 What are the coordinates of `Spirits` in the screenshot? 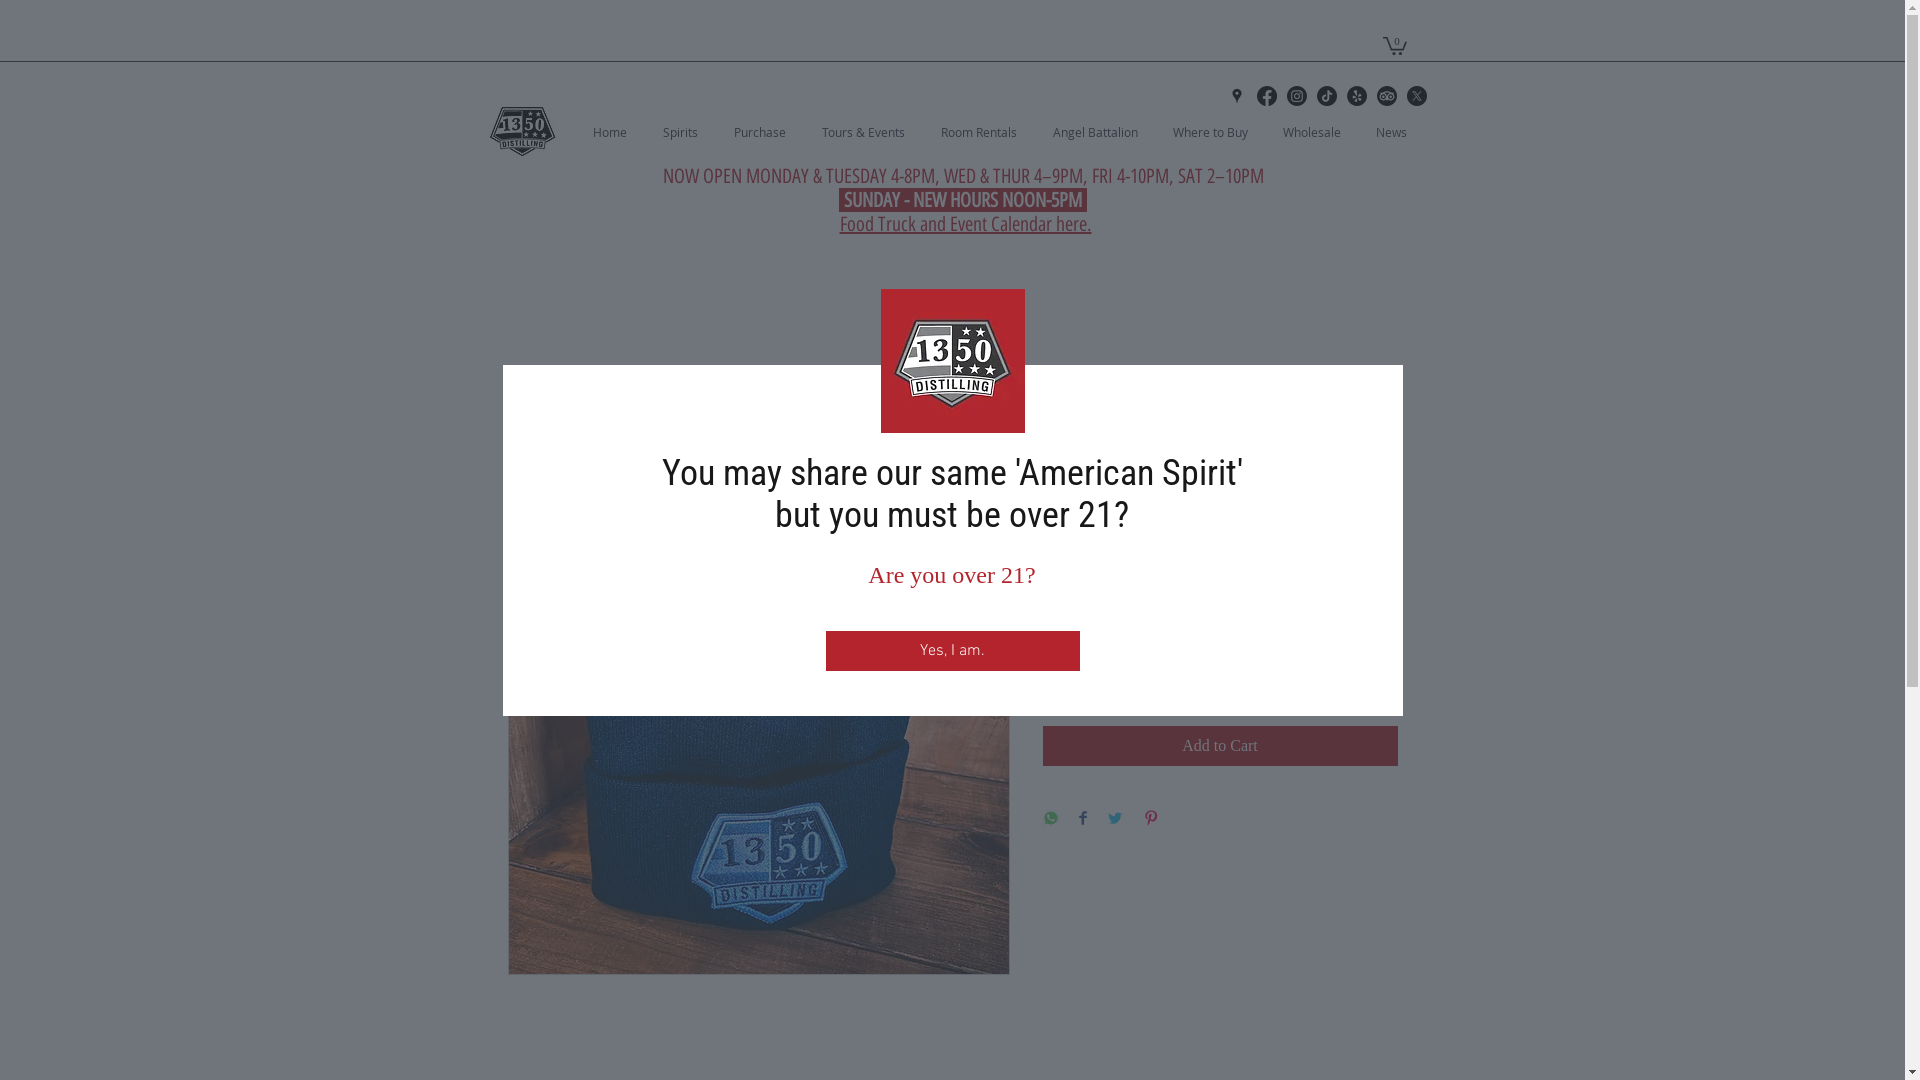 It's located at (688, 132).